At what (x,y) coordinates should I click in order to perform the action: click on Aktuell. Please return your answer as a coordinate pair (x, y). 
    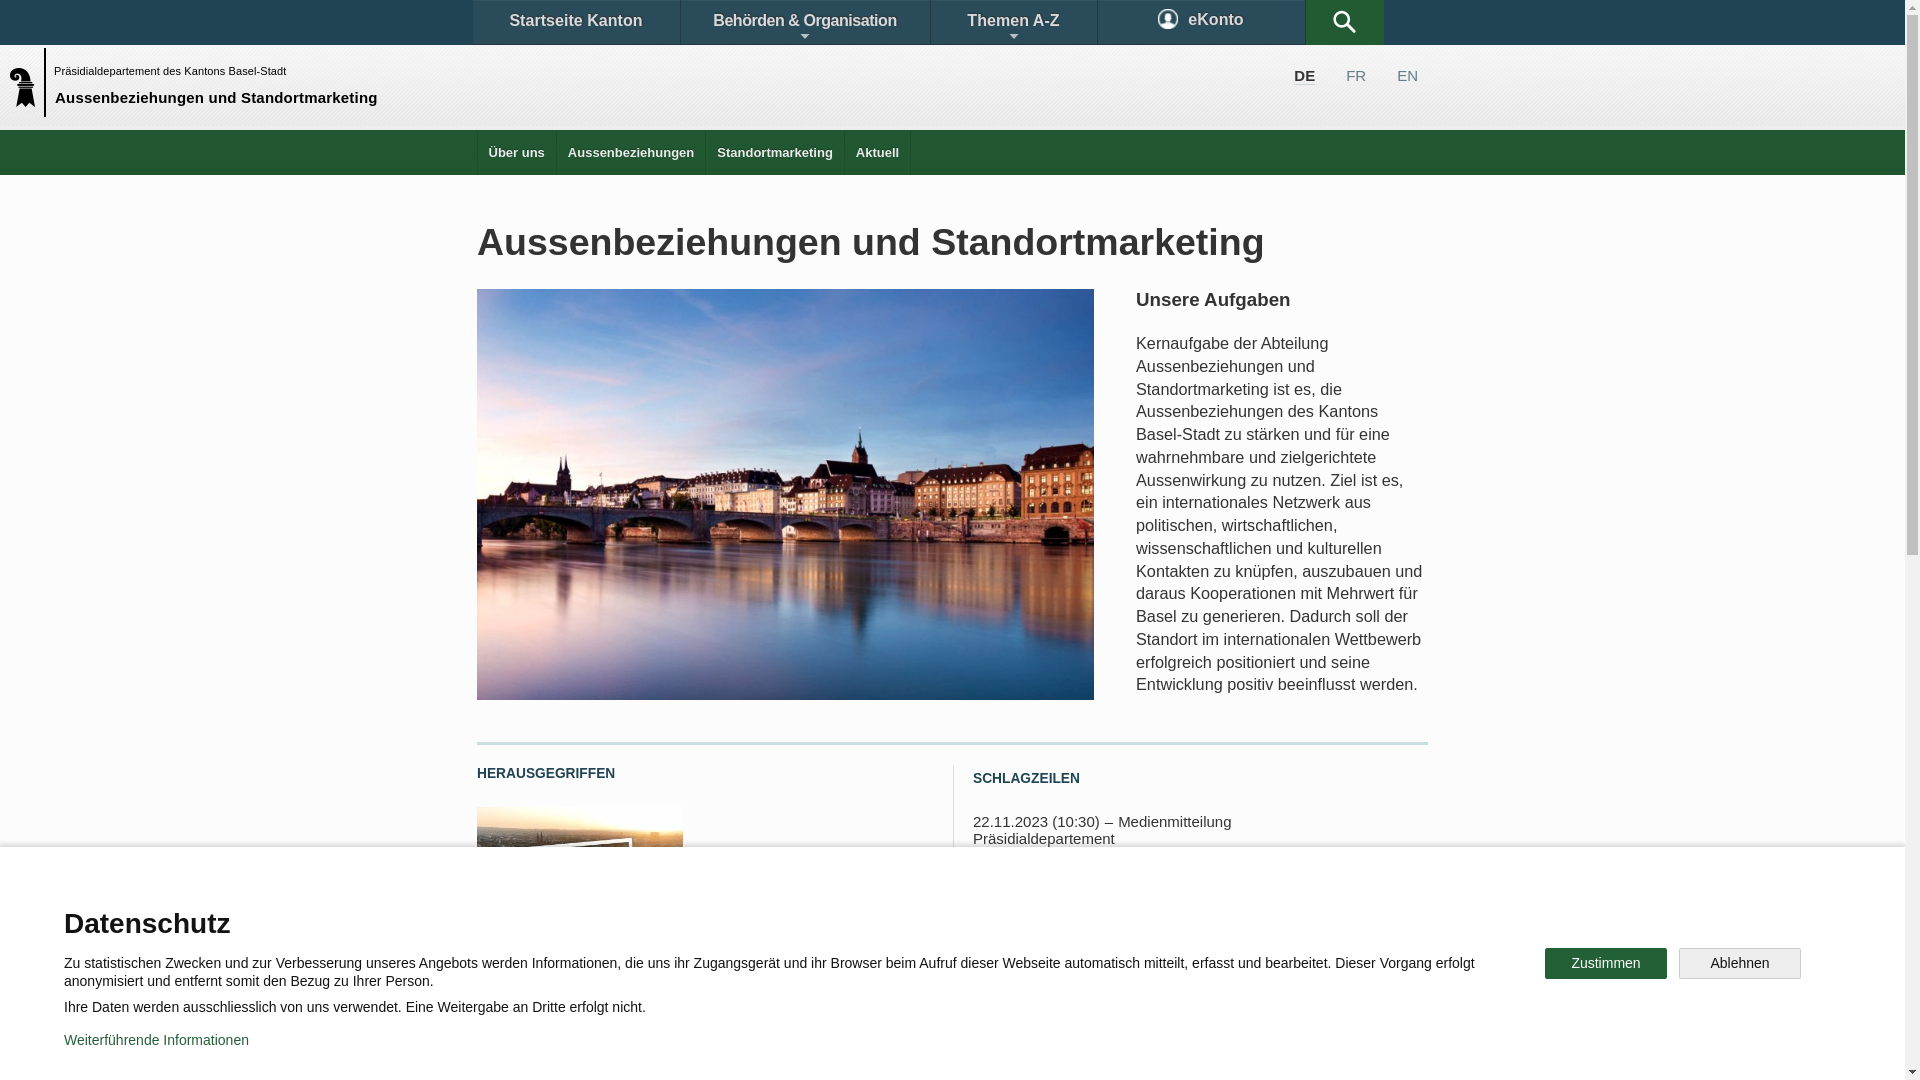
    Looking at the image, I should click on (878, 152).